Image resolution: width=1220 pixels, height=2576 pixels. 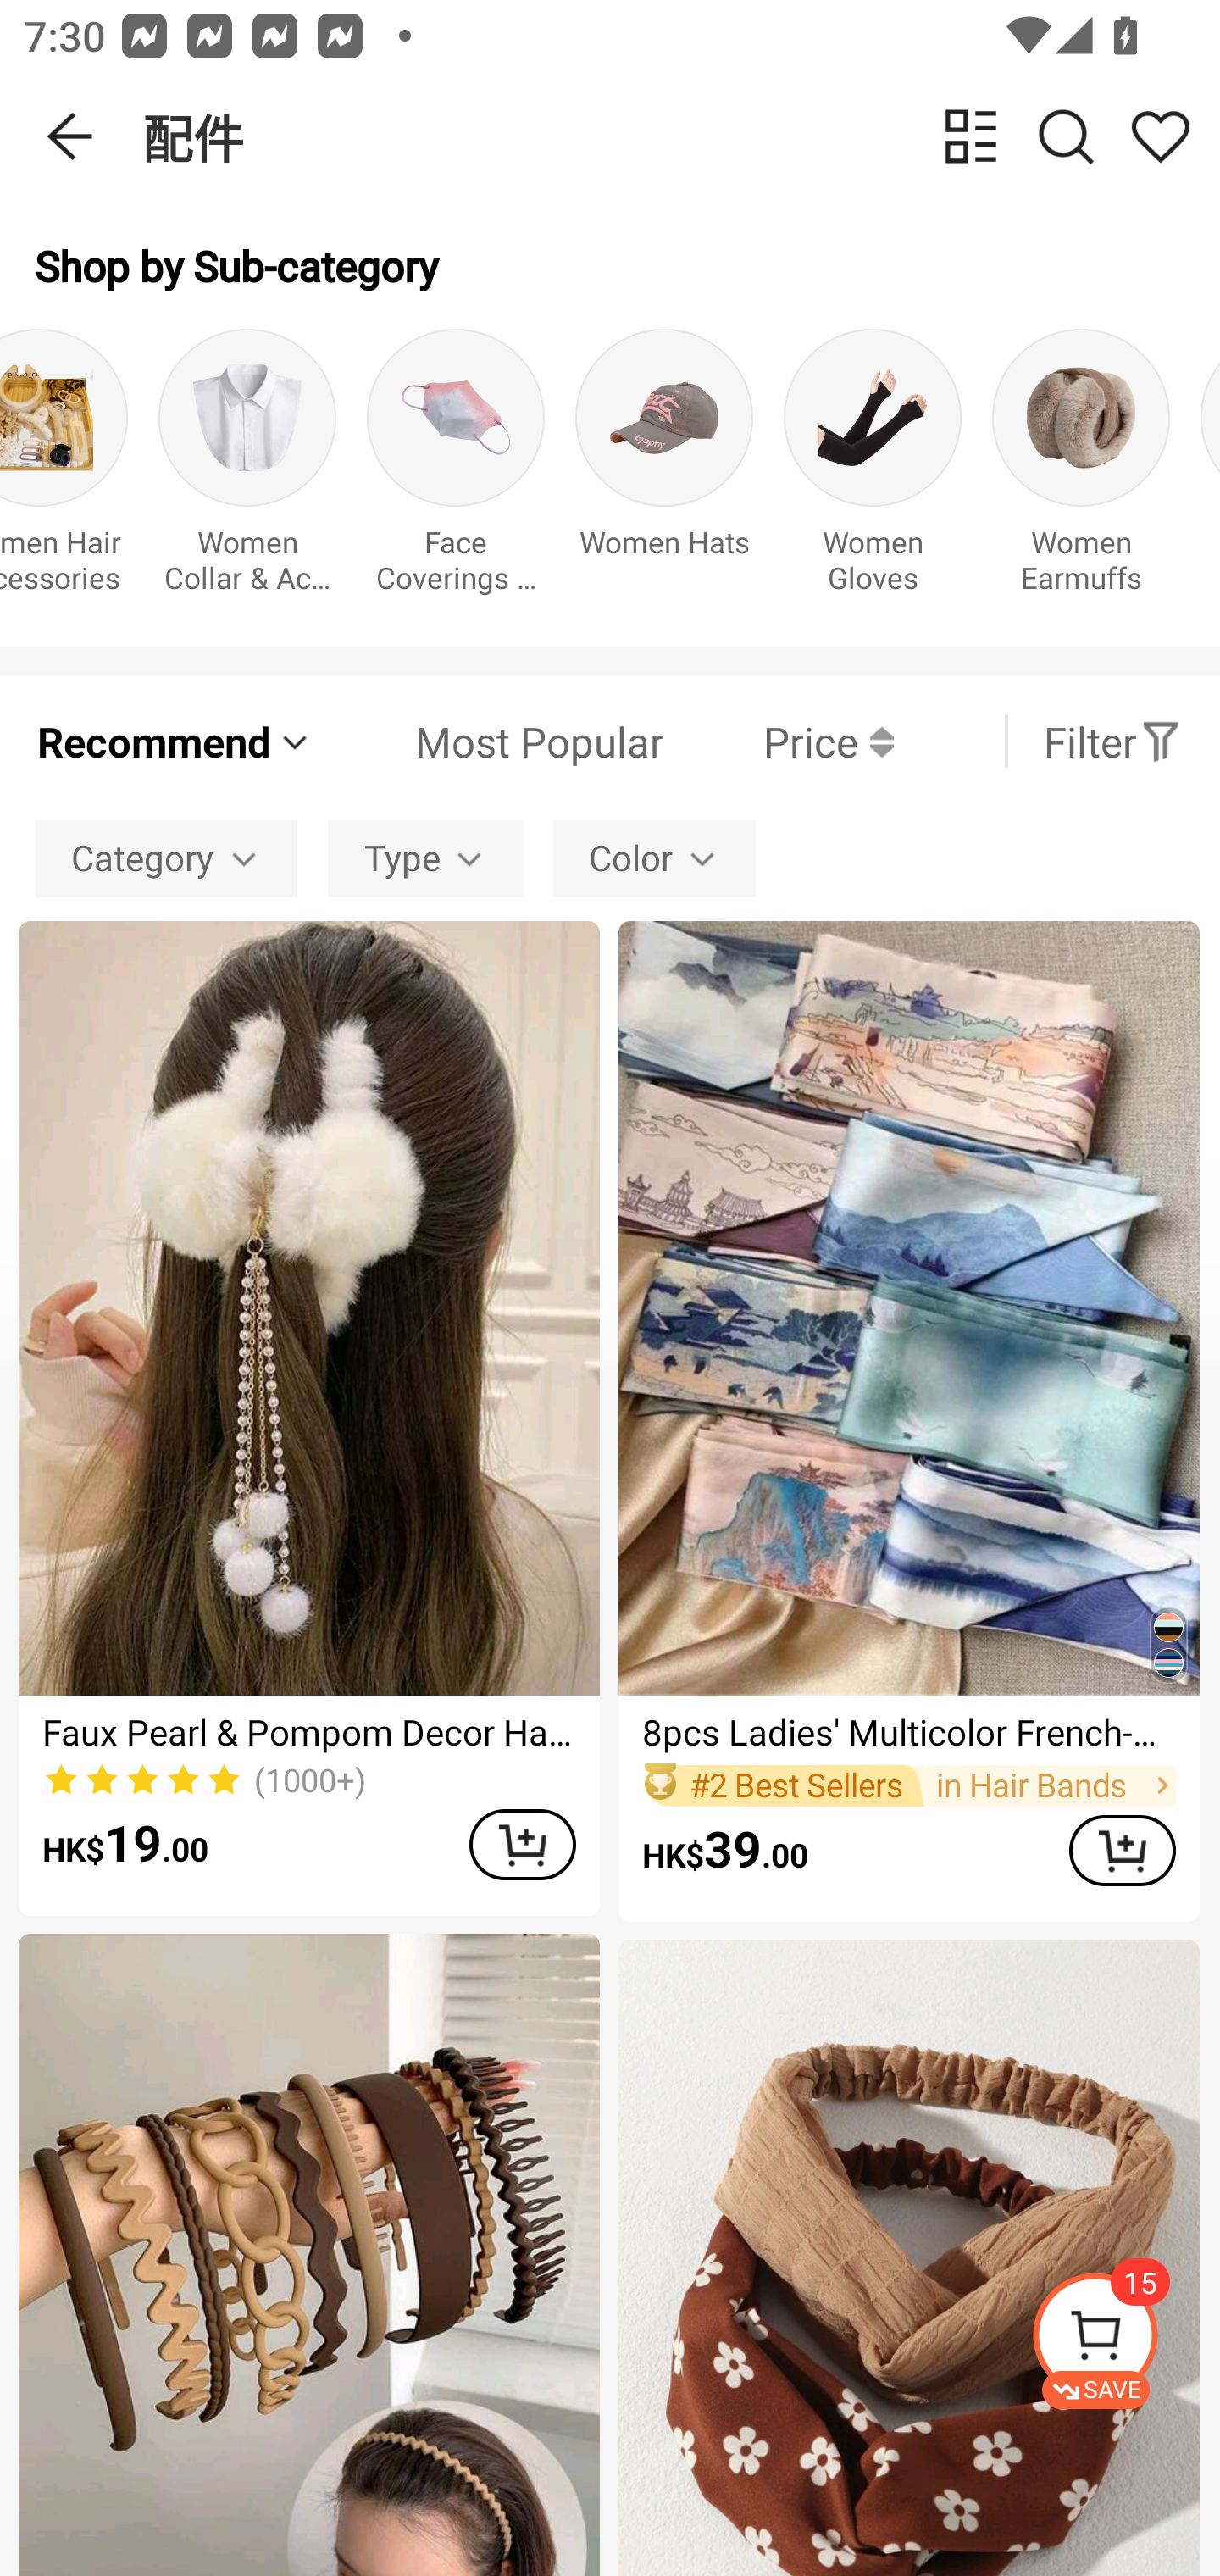 I want to click on Share, so click(x=1160, y=136).